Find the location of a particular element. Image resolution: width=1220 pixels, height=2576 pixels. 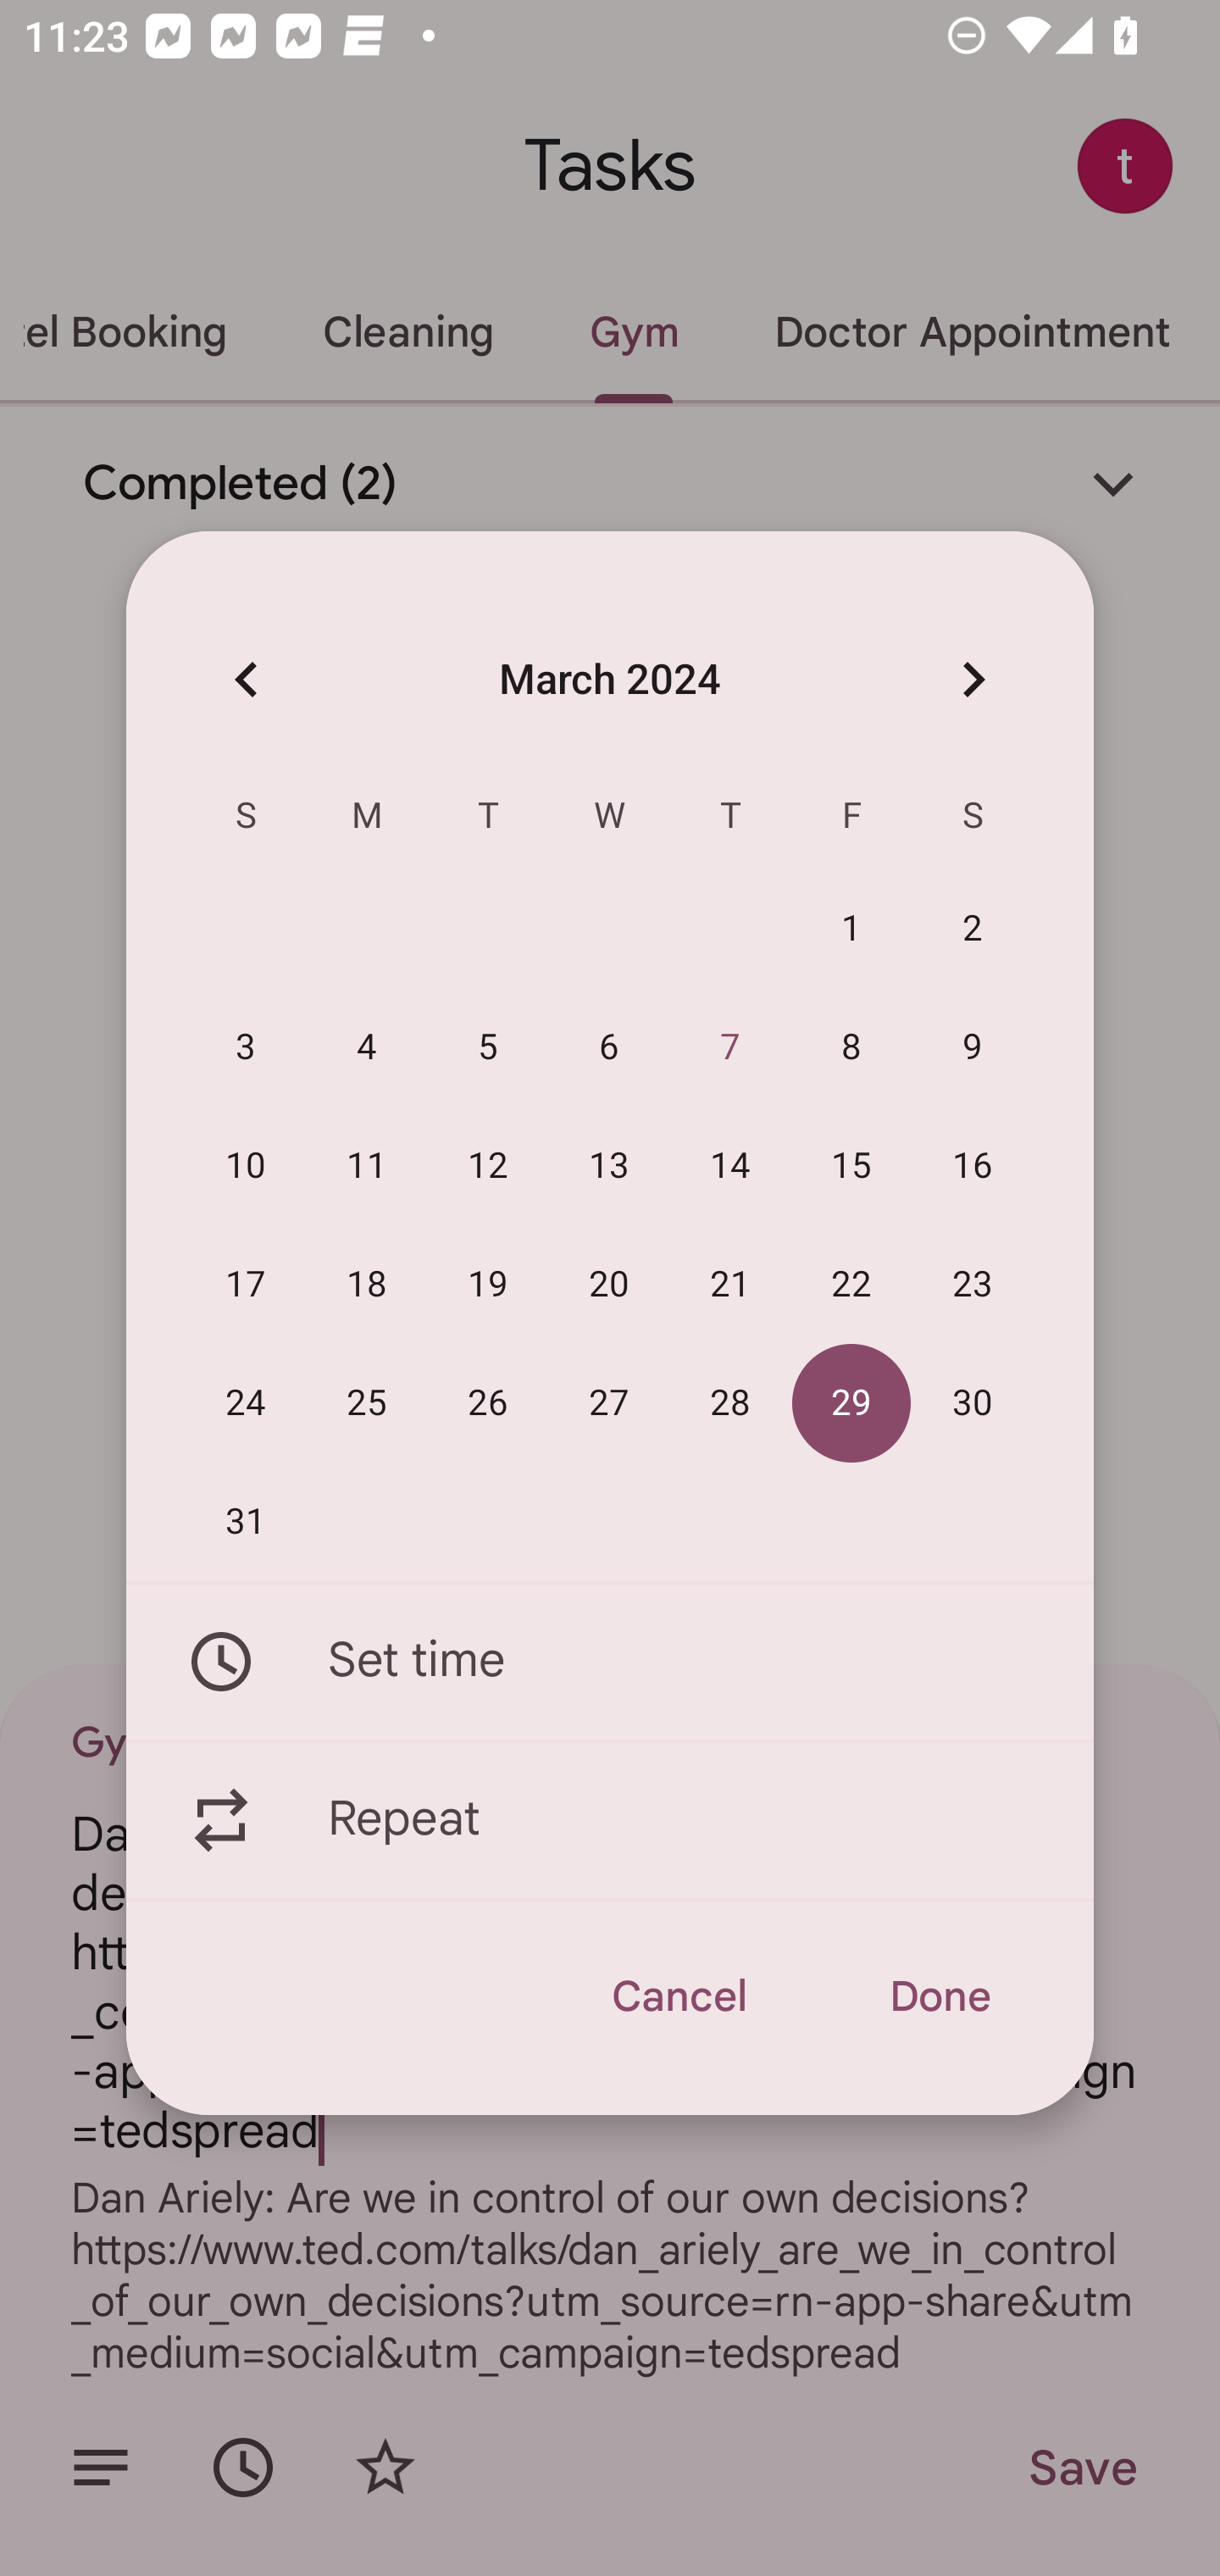

Cancel is located at coordinates (678, 1996).